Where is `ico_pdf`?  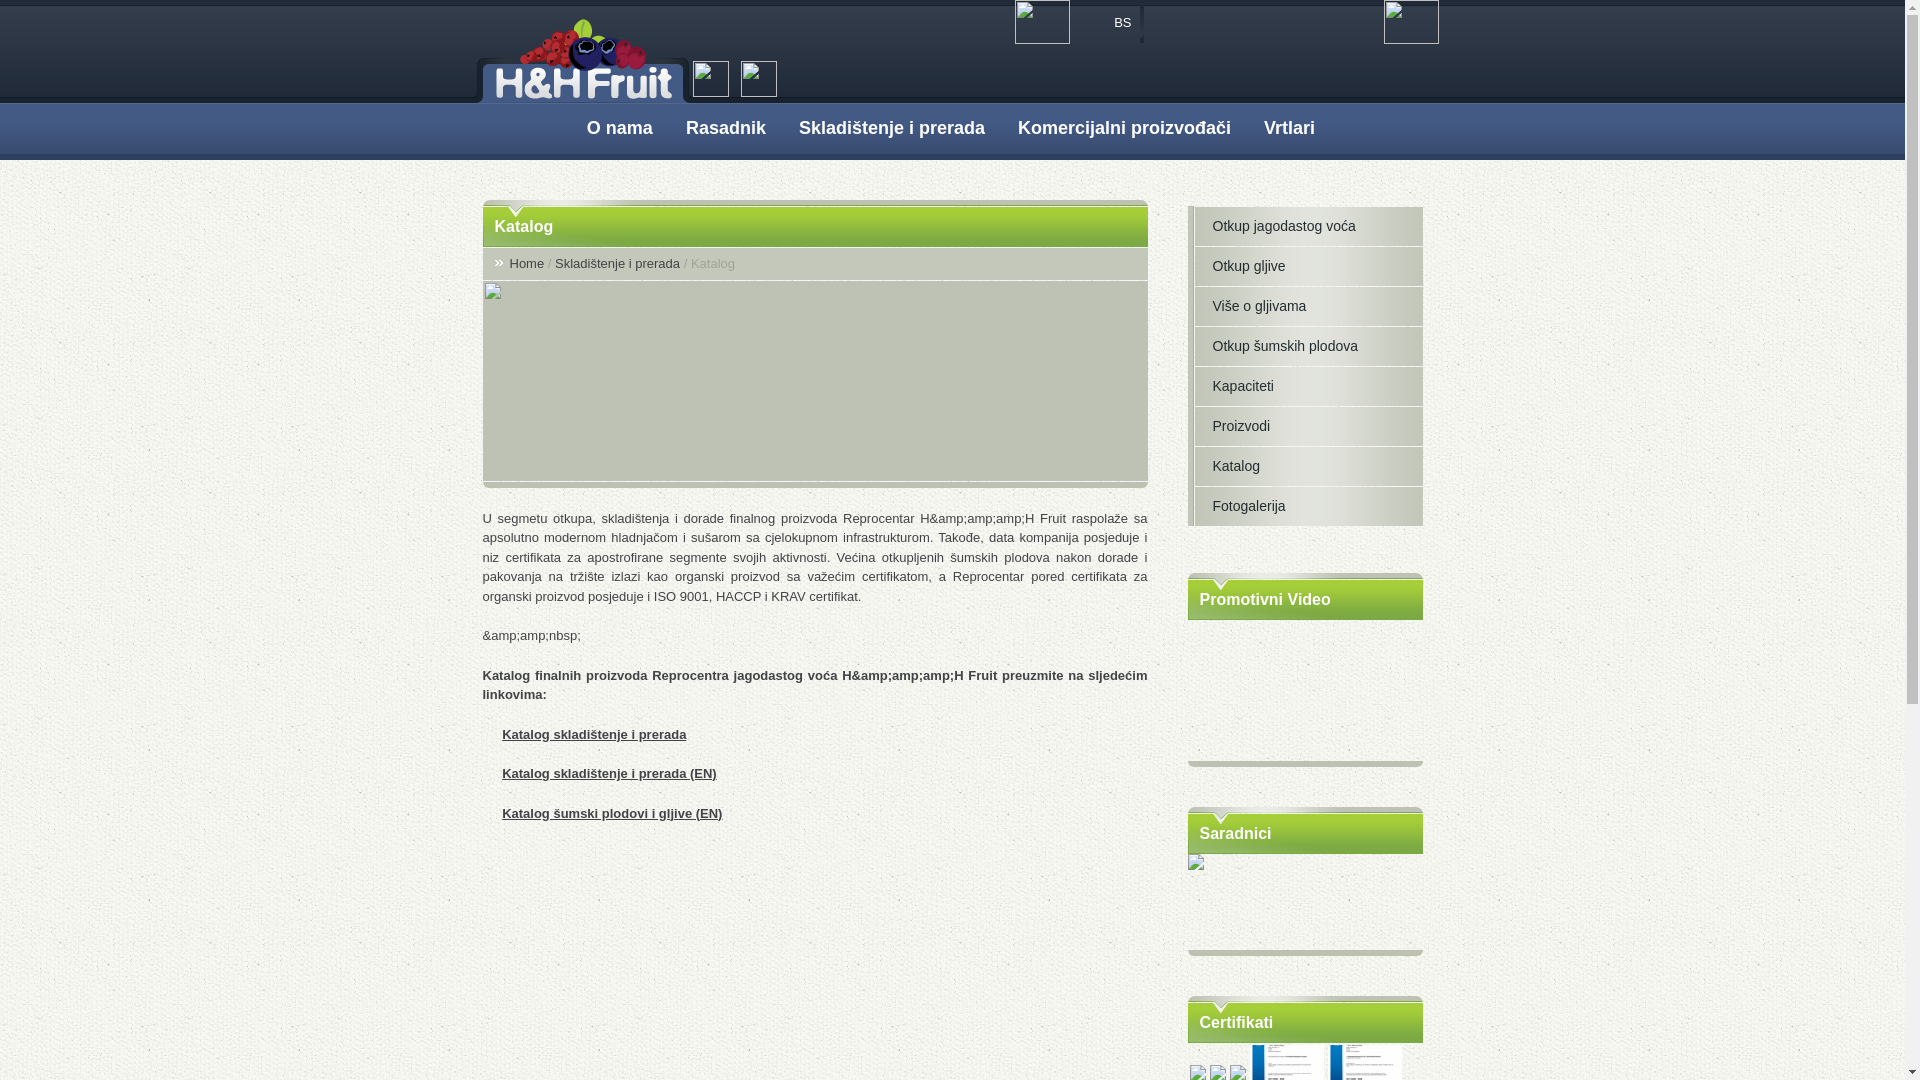
ico_pdf is located at coordinates (490, 735).